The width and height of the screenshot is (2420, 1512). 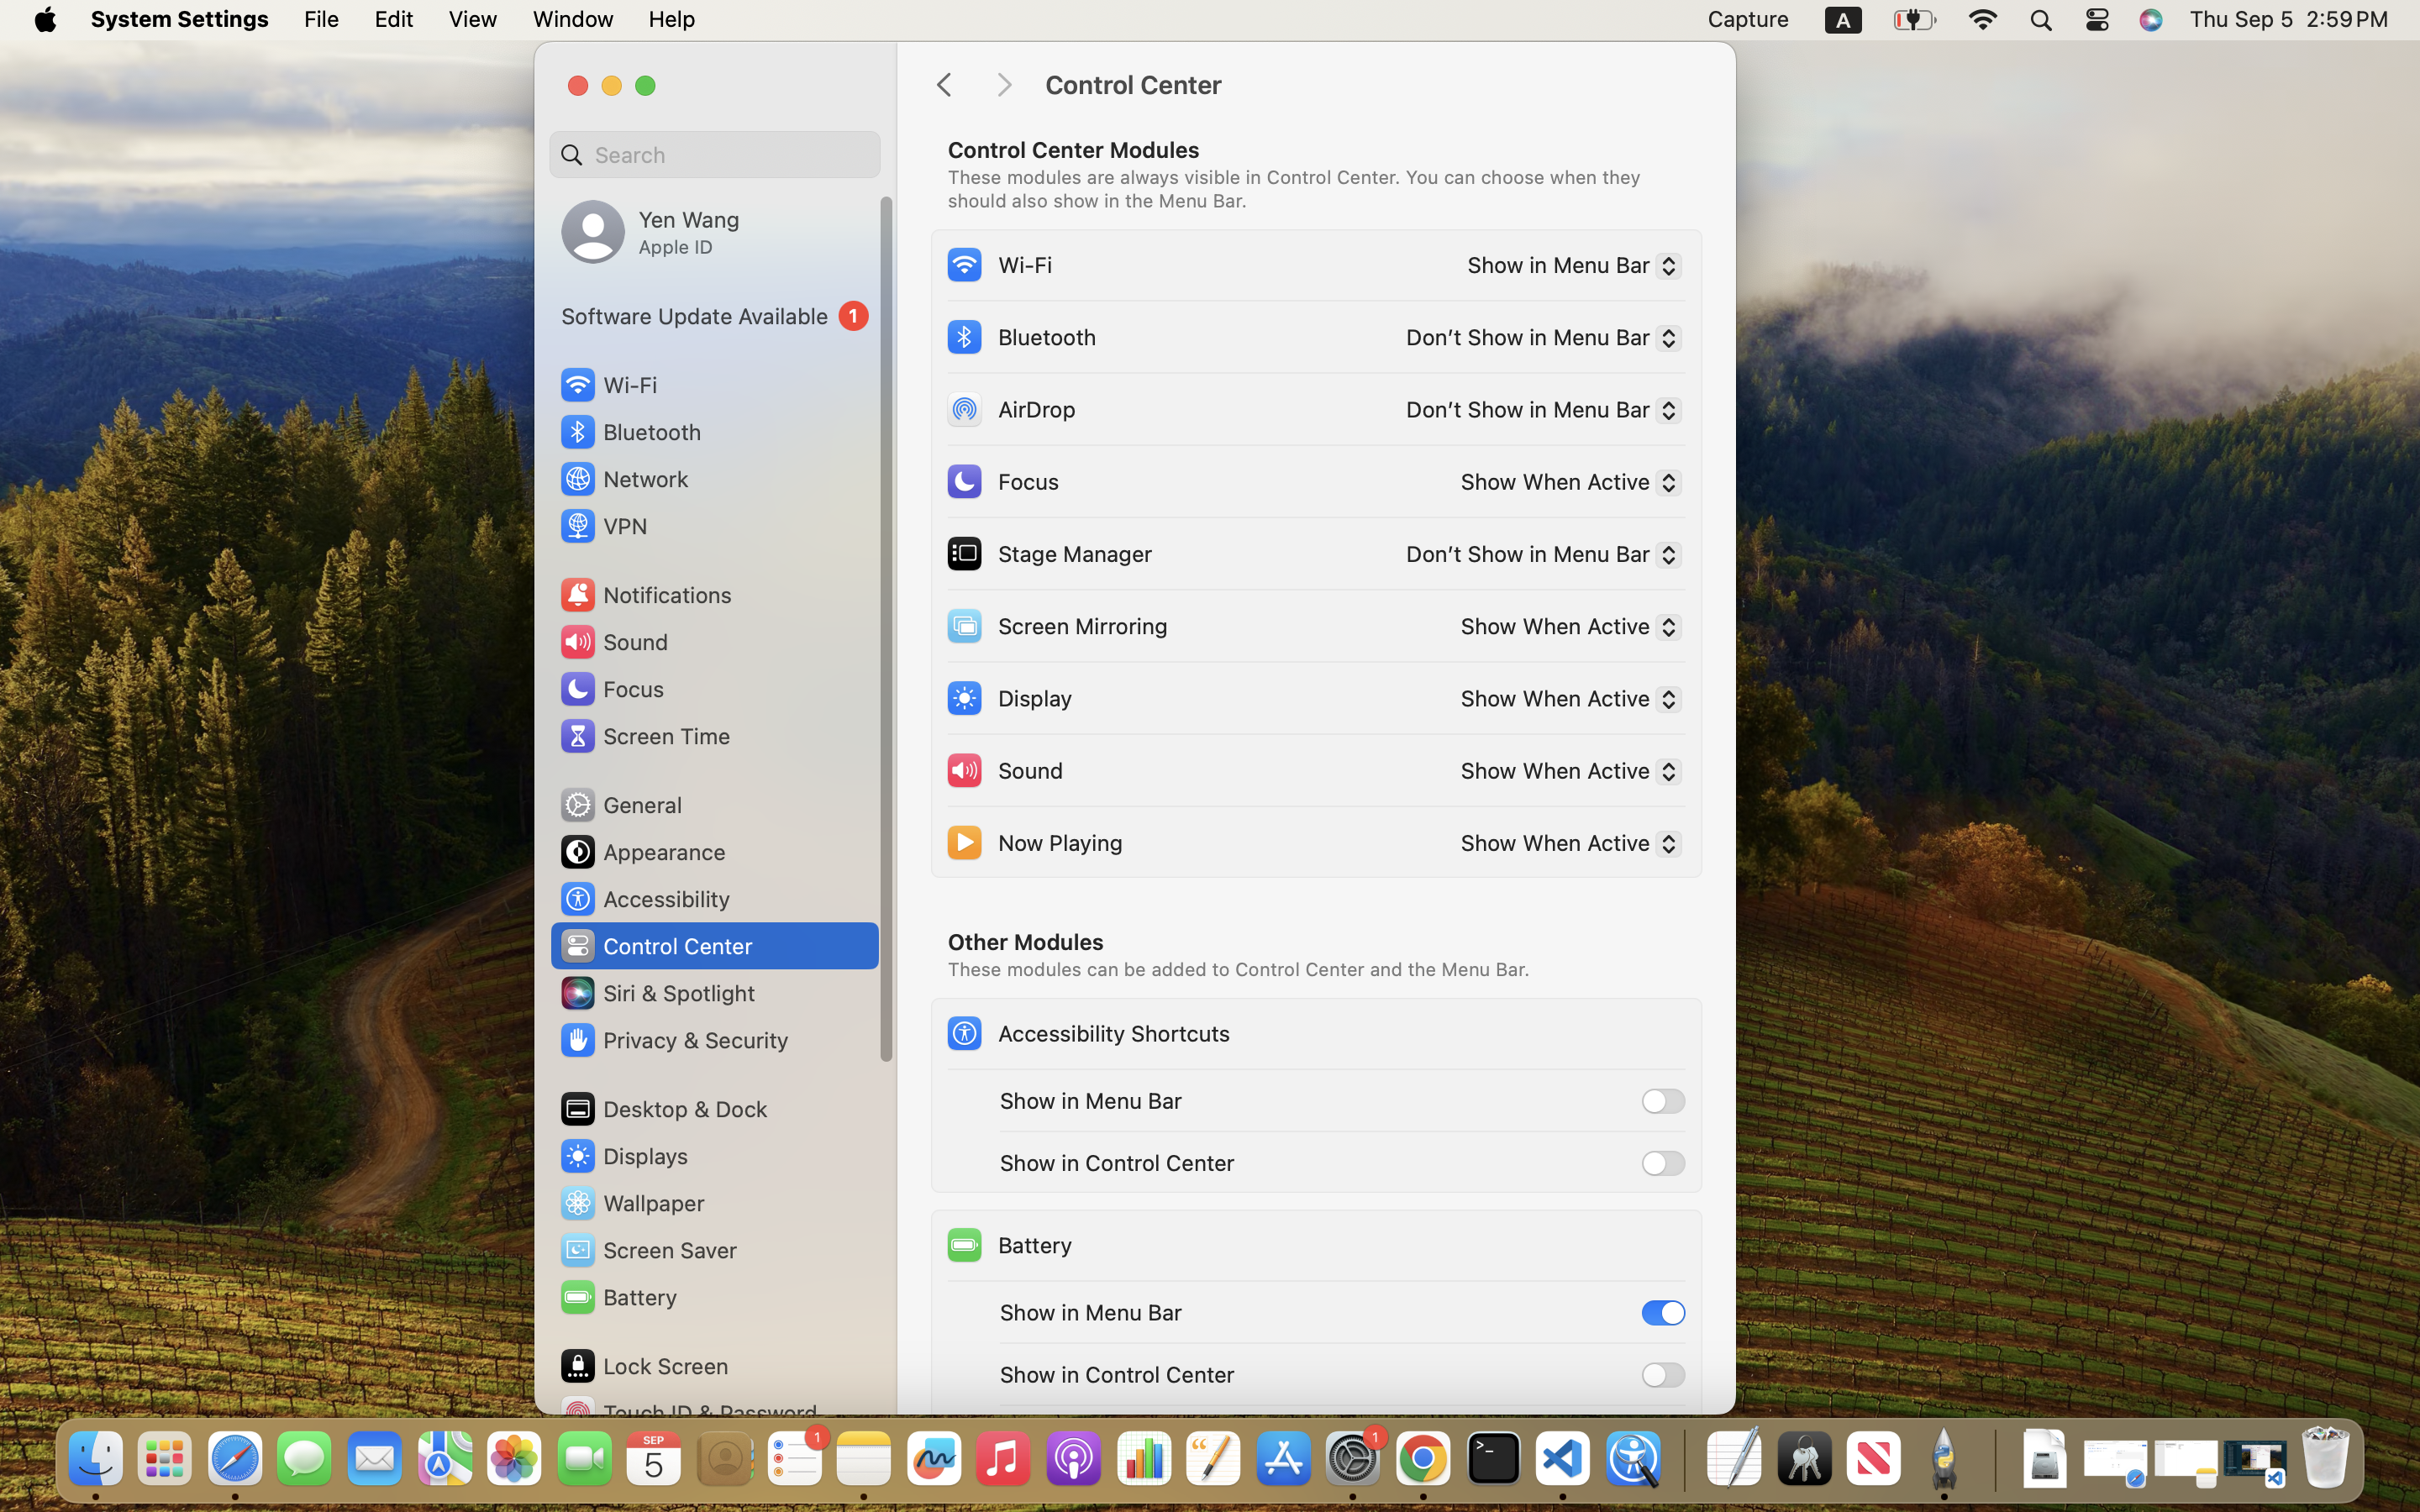 I want to click on Wi‑Fi, so click(x=998, y=264).